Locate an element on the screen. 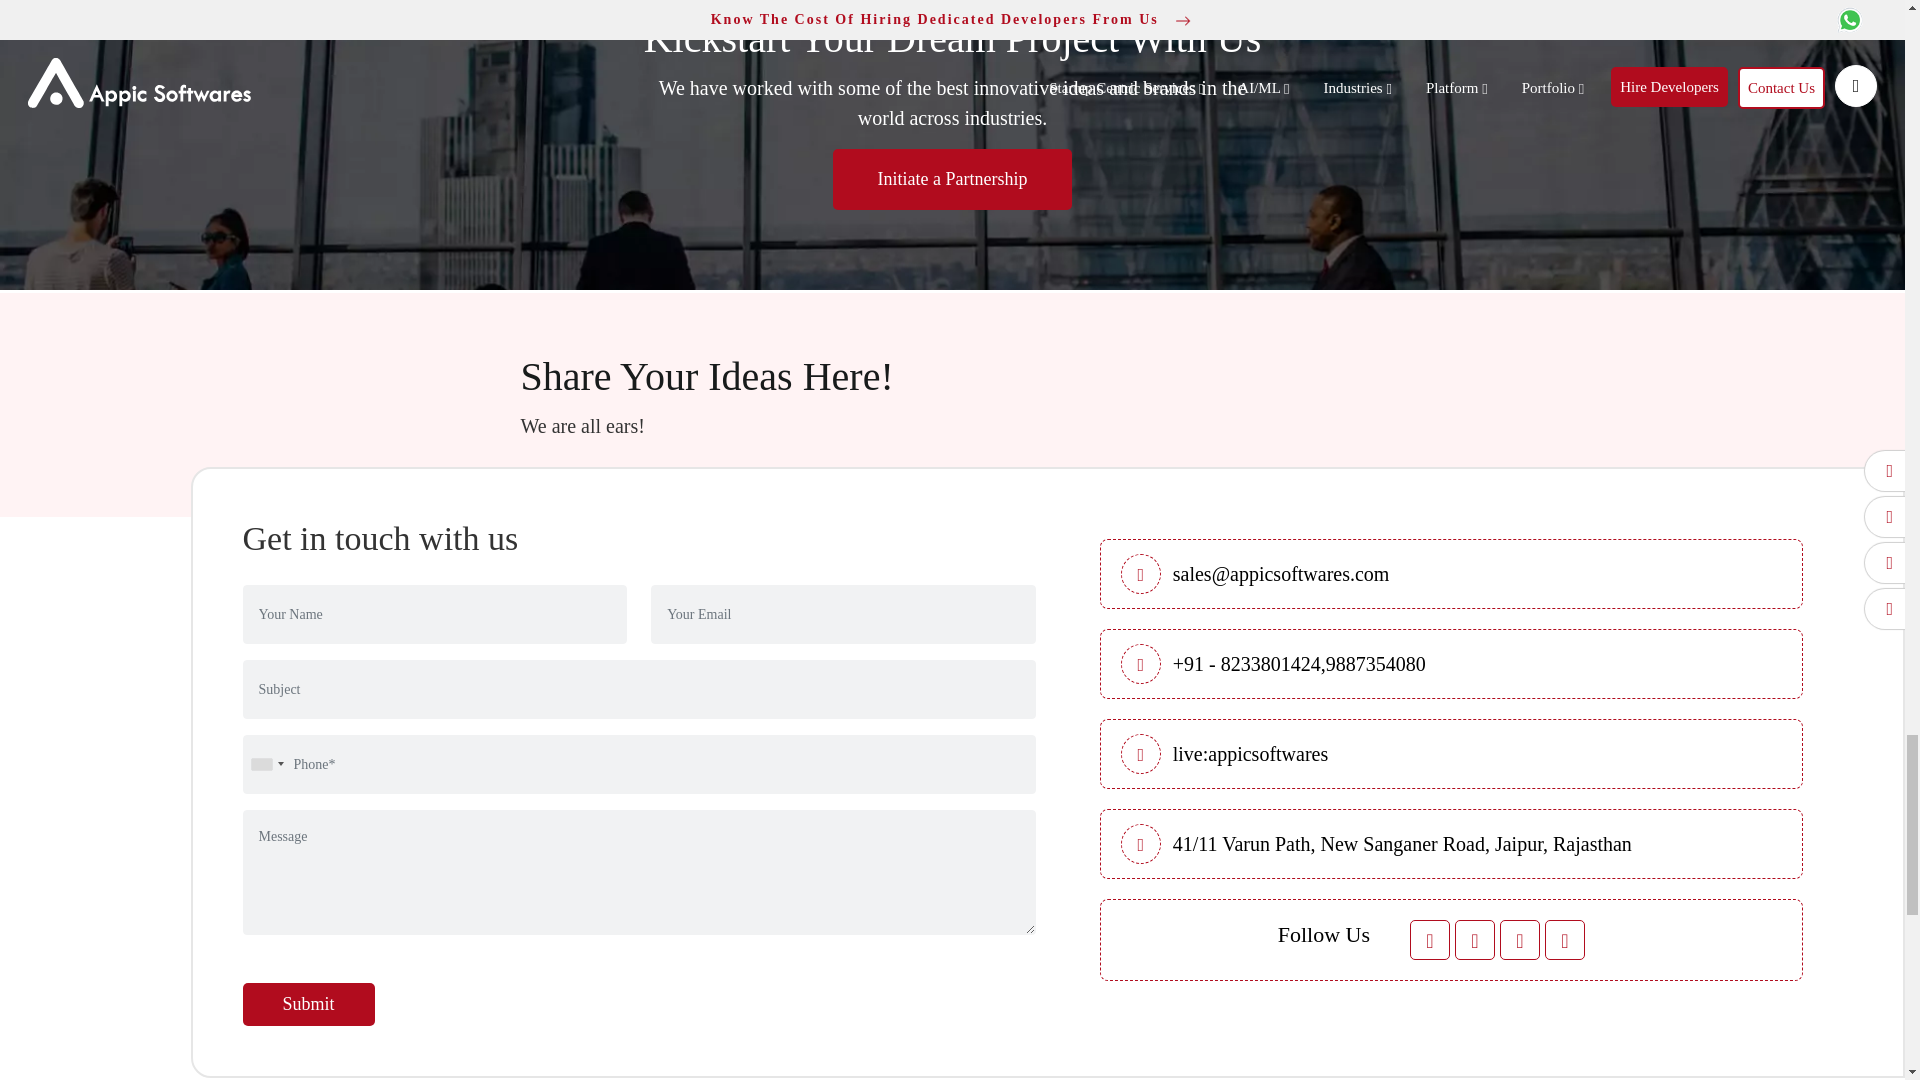 This screenshot has height=1080, width=1920. Submit is located at coordinates (308, 1004).